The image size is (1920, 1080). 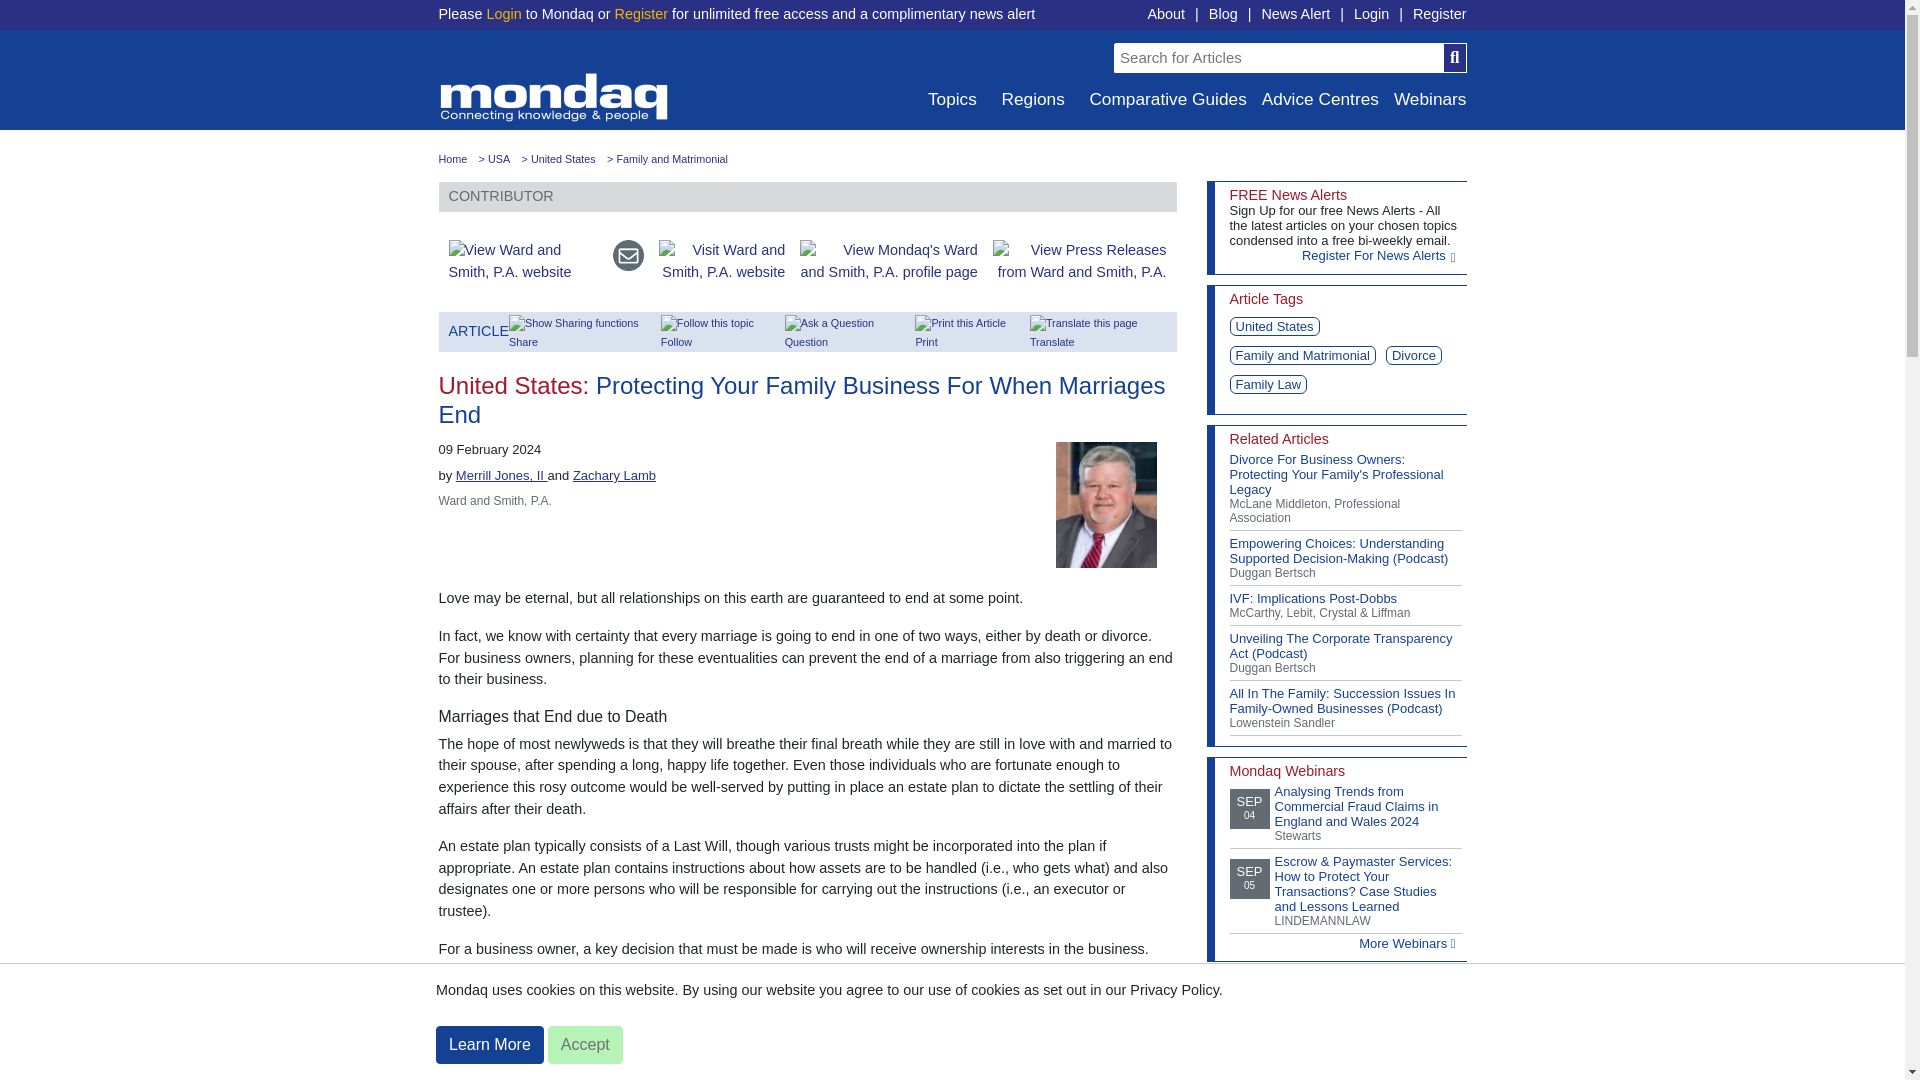 I want to click on About, so click(x=1165, y=14).